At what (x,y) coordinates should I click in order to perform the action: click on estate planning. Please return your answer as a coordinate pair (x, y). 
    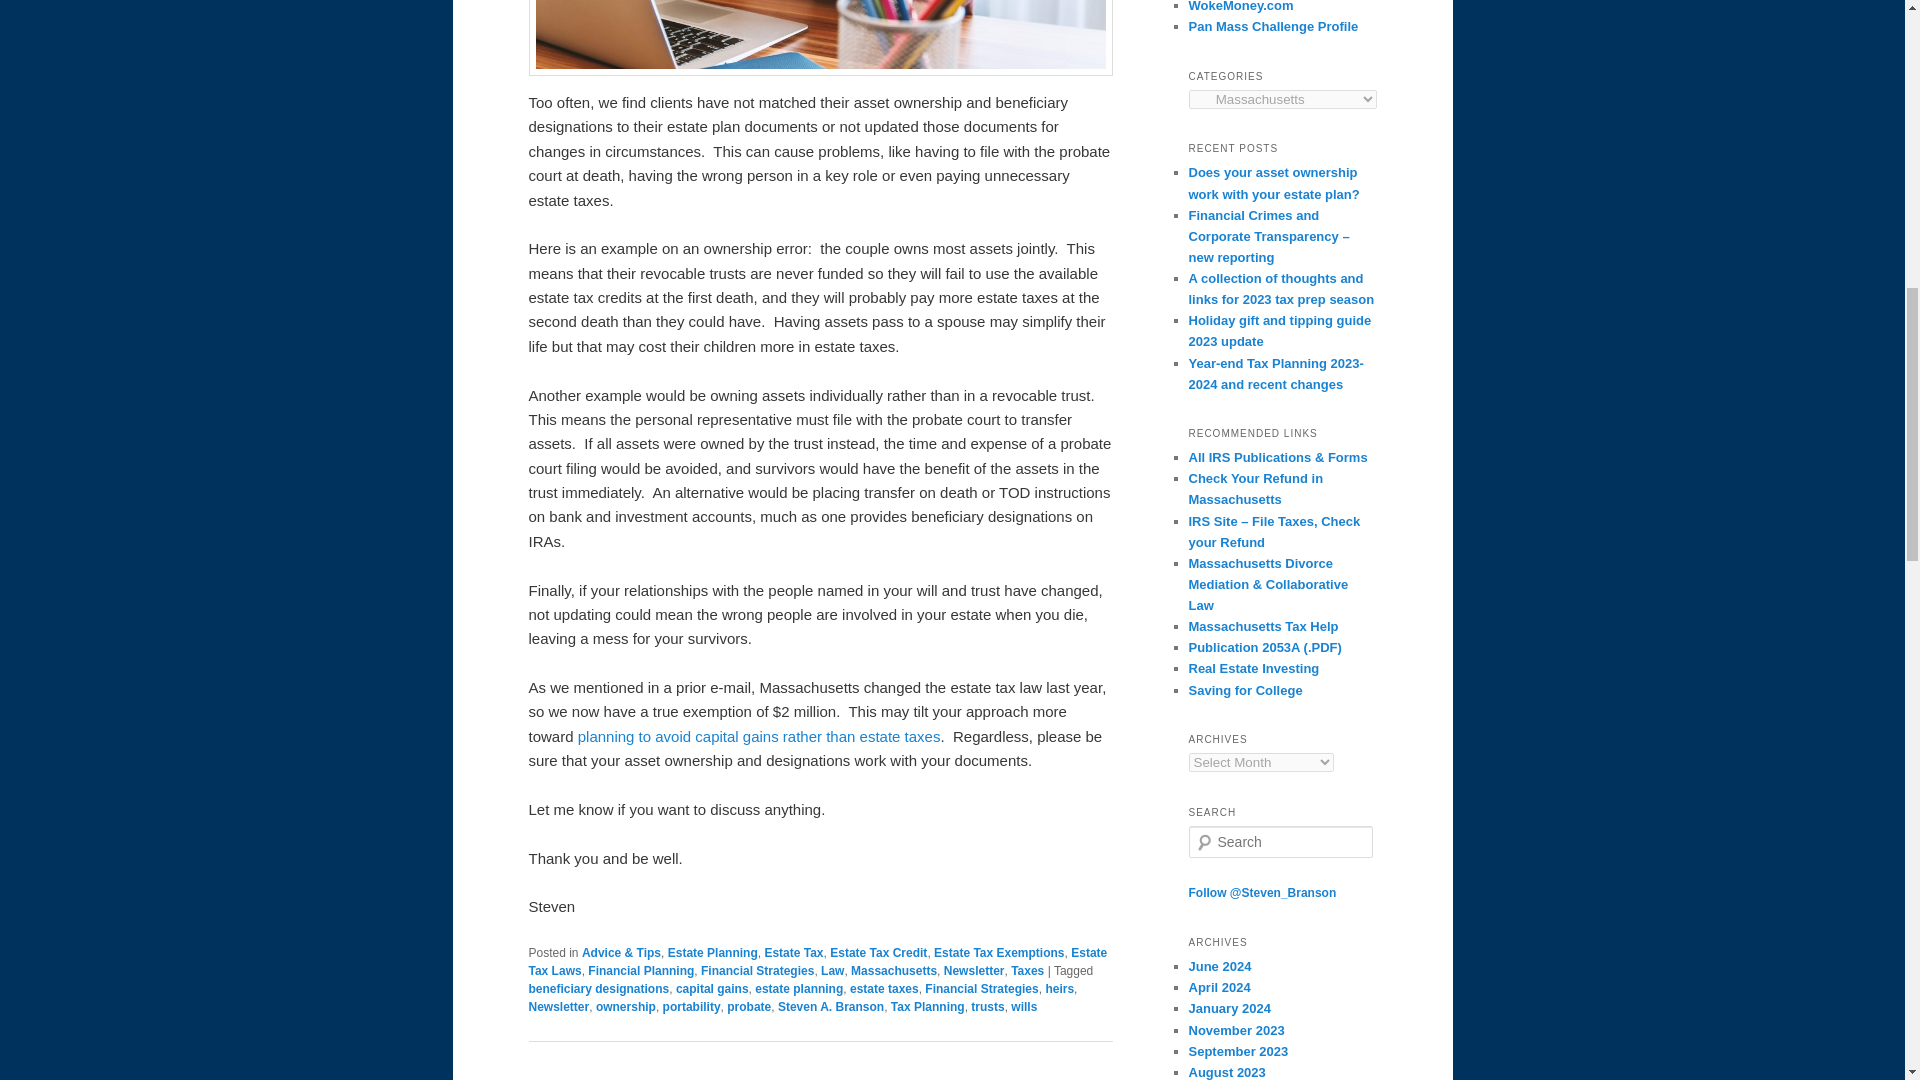
    Looking at the image, I should click on (798, 988).